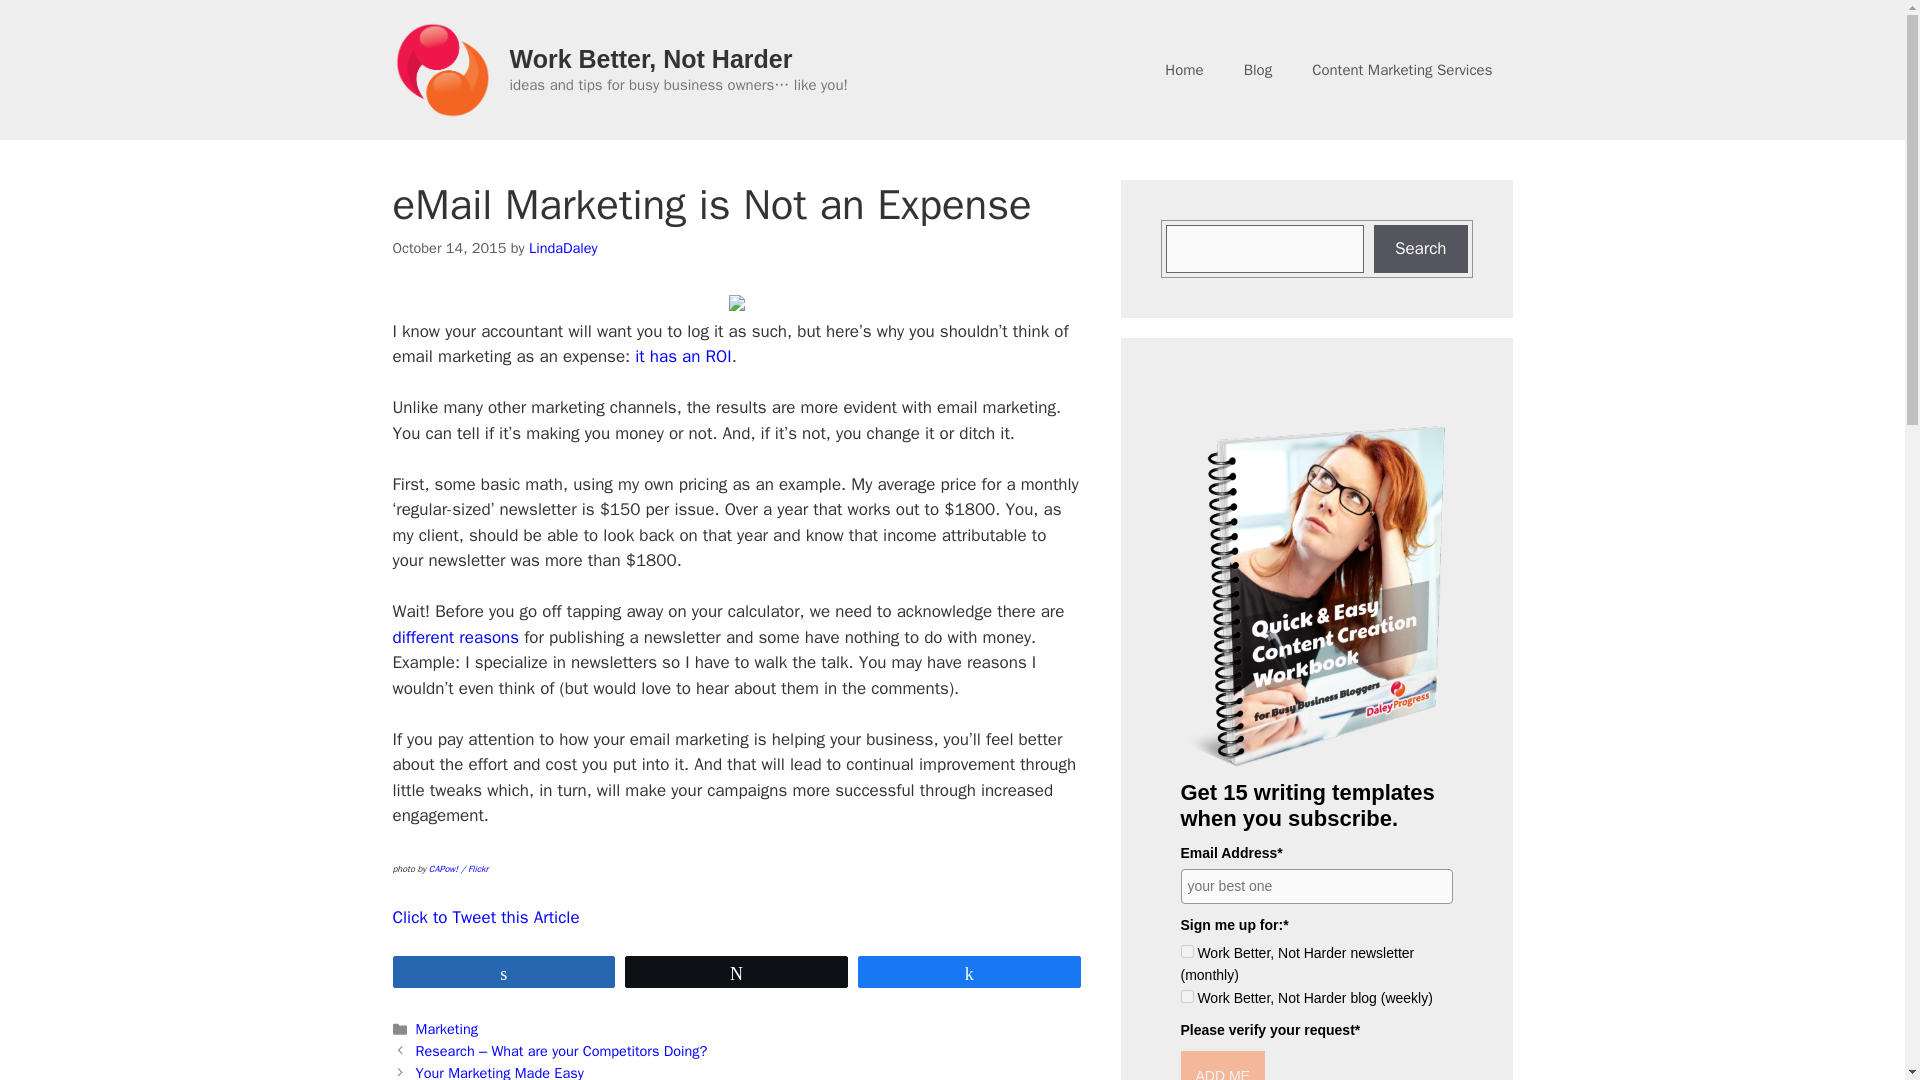  Describe the element at coordinates (1402, 70) in the screenshot. I see `Content Marketing Services` at that location.